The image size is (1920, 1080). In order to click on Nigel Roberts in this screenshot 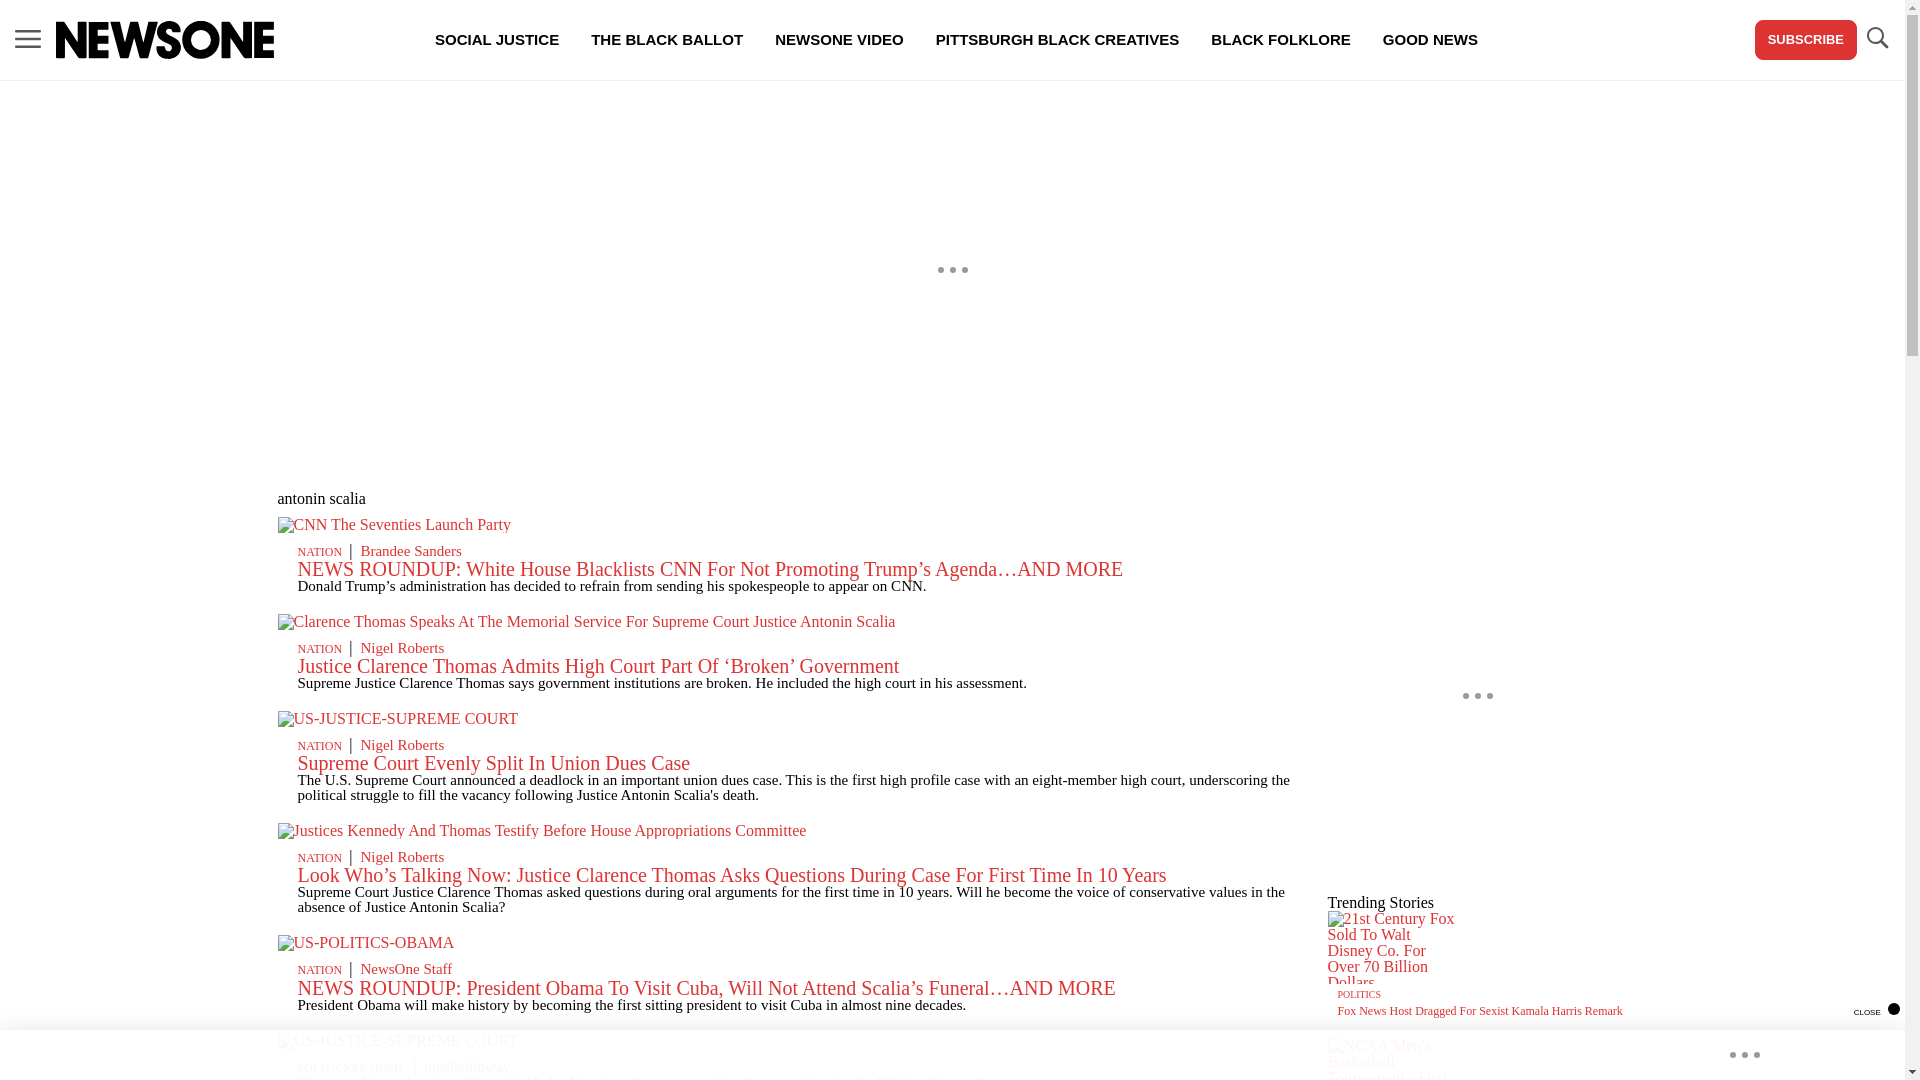, I will do `click(402, 648)`.